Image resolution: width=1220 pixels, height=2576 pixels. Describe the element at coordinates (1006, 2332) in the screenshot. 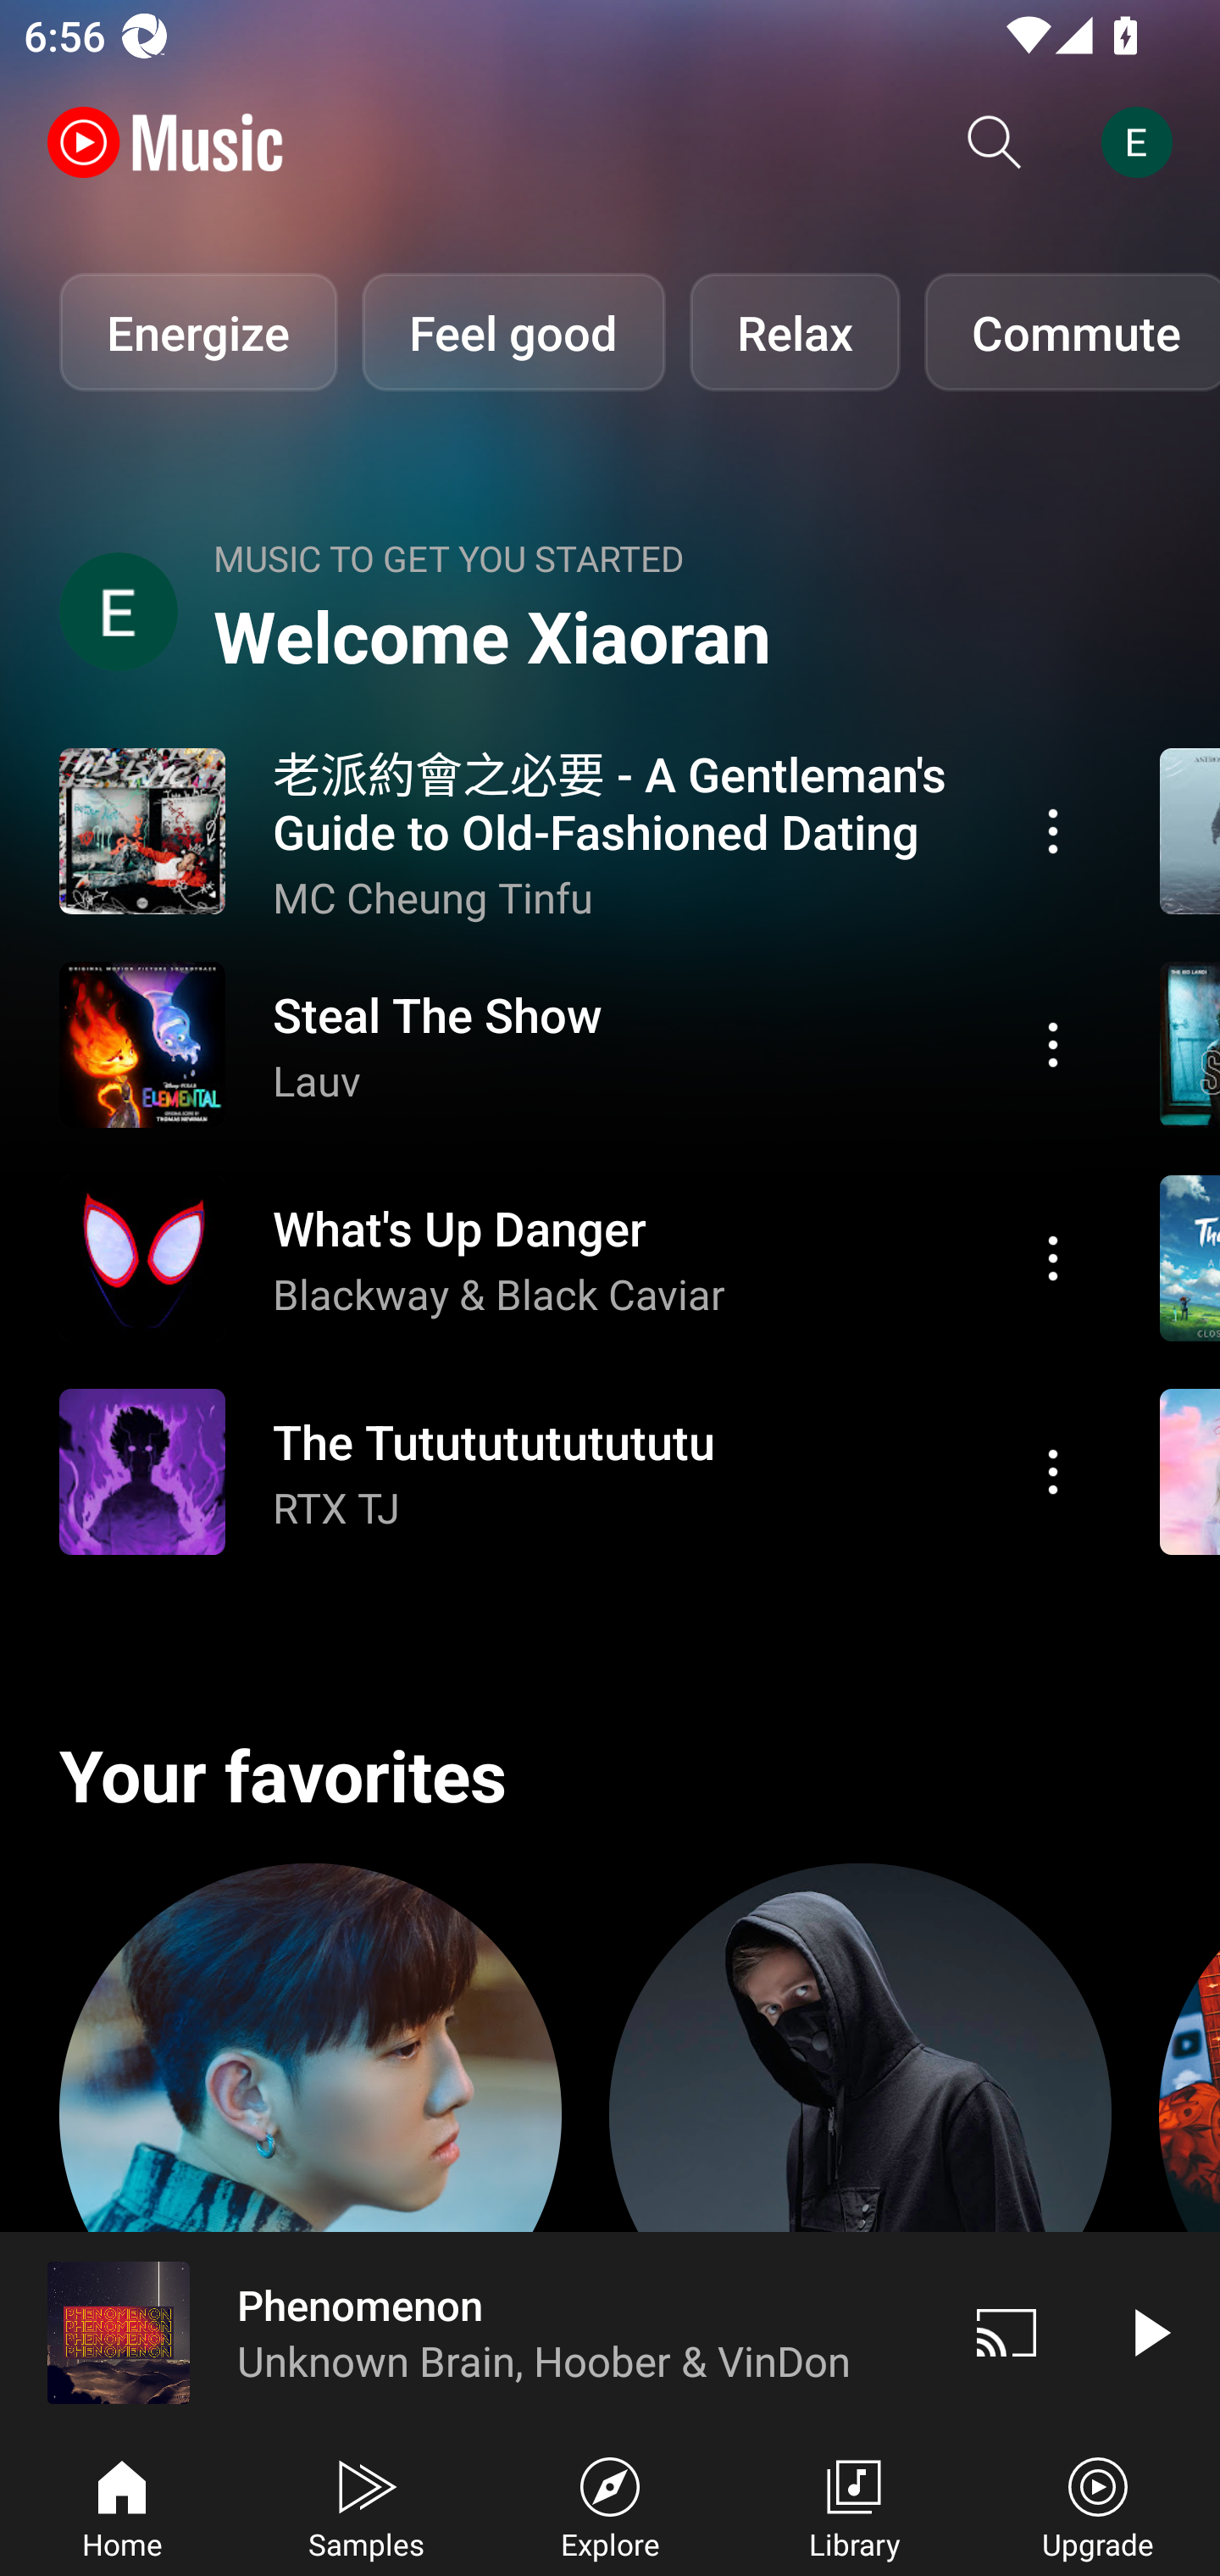

I see `Cast. Disconnected` at that location.